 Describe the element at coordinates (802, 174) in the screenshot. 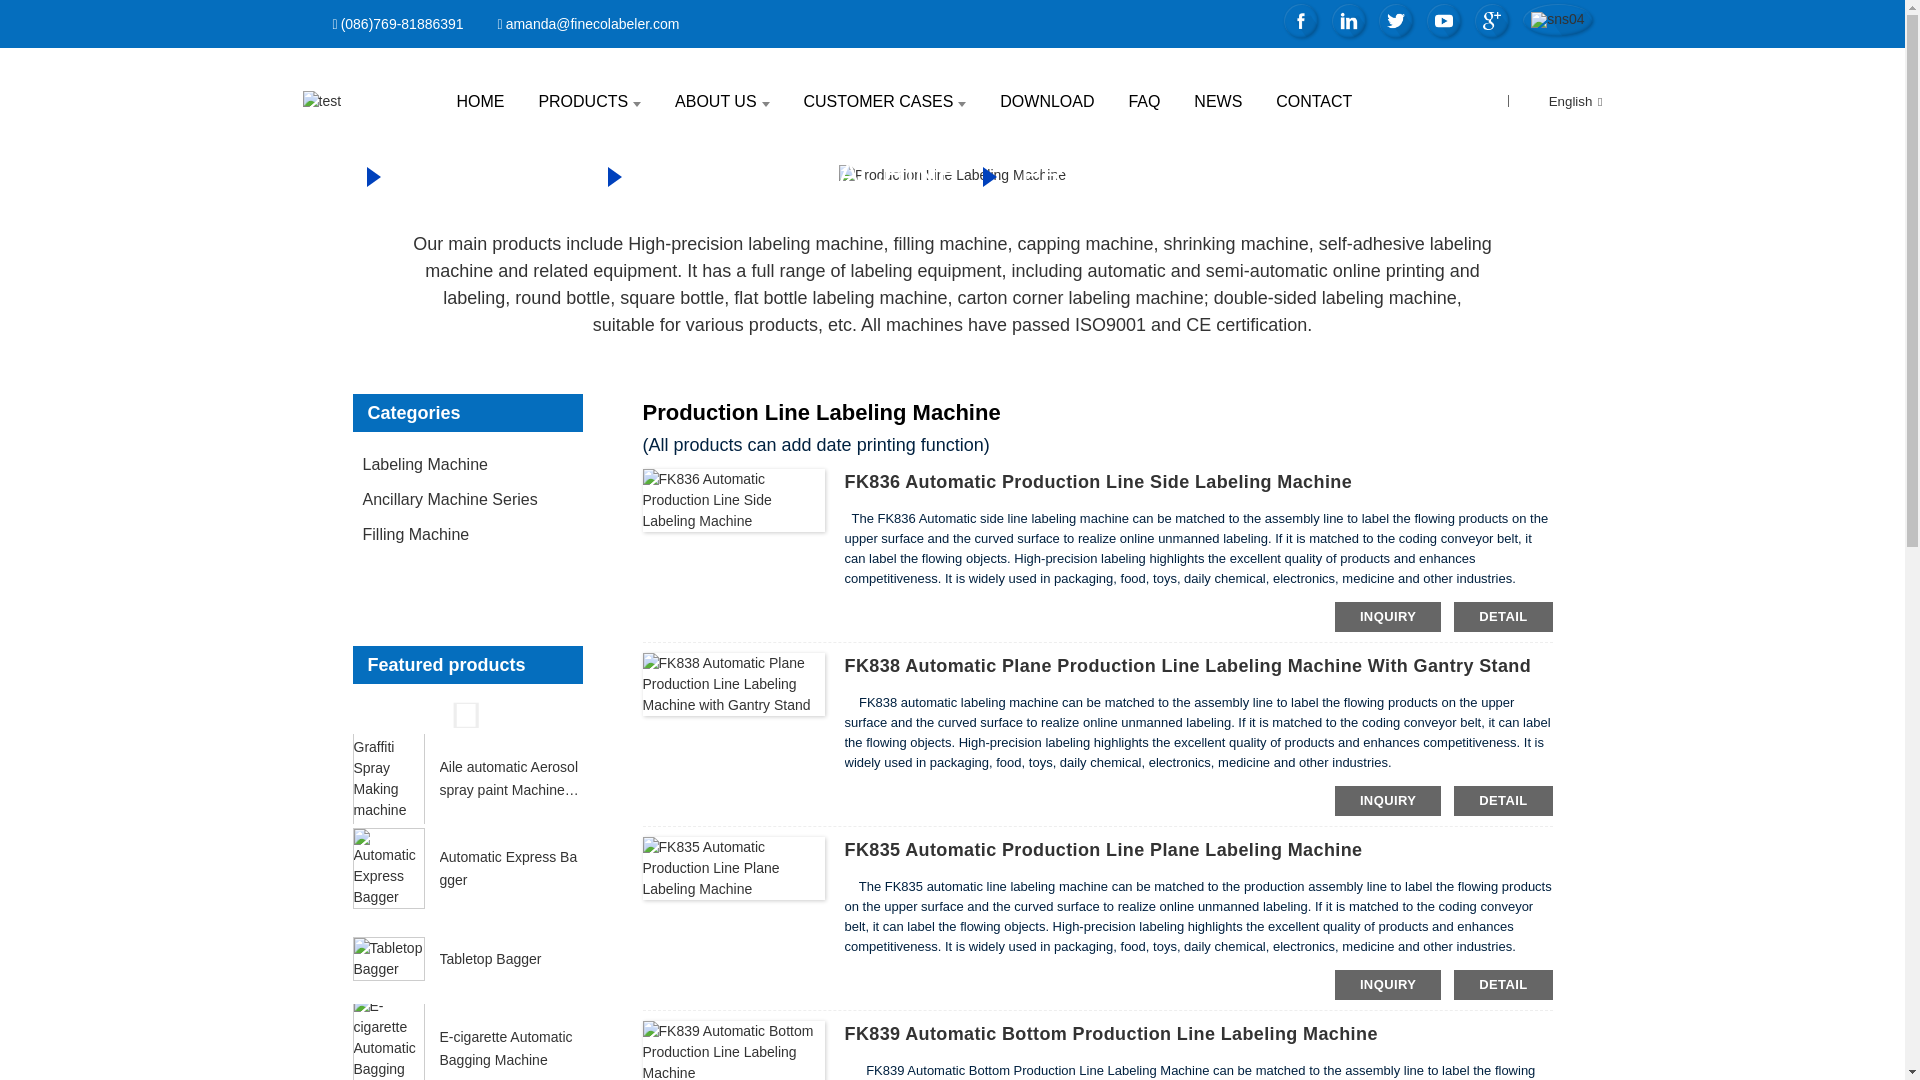

I see `Labeling Machine` at that location.